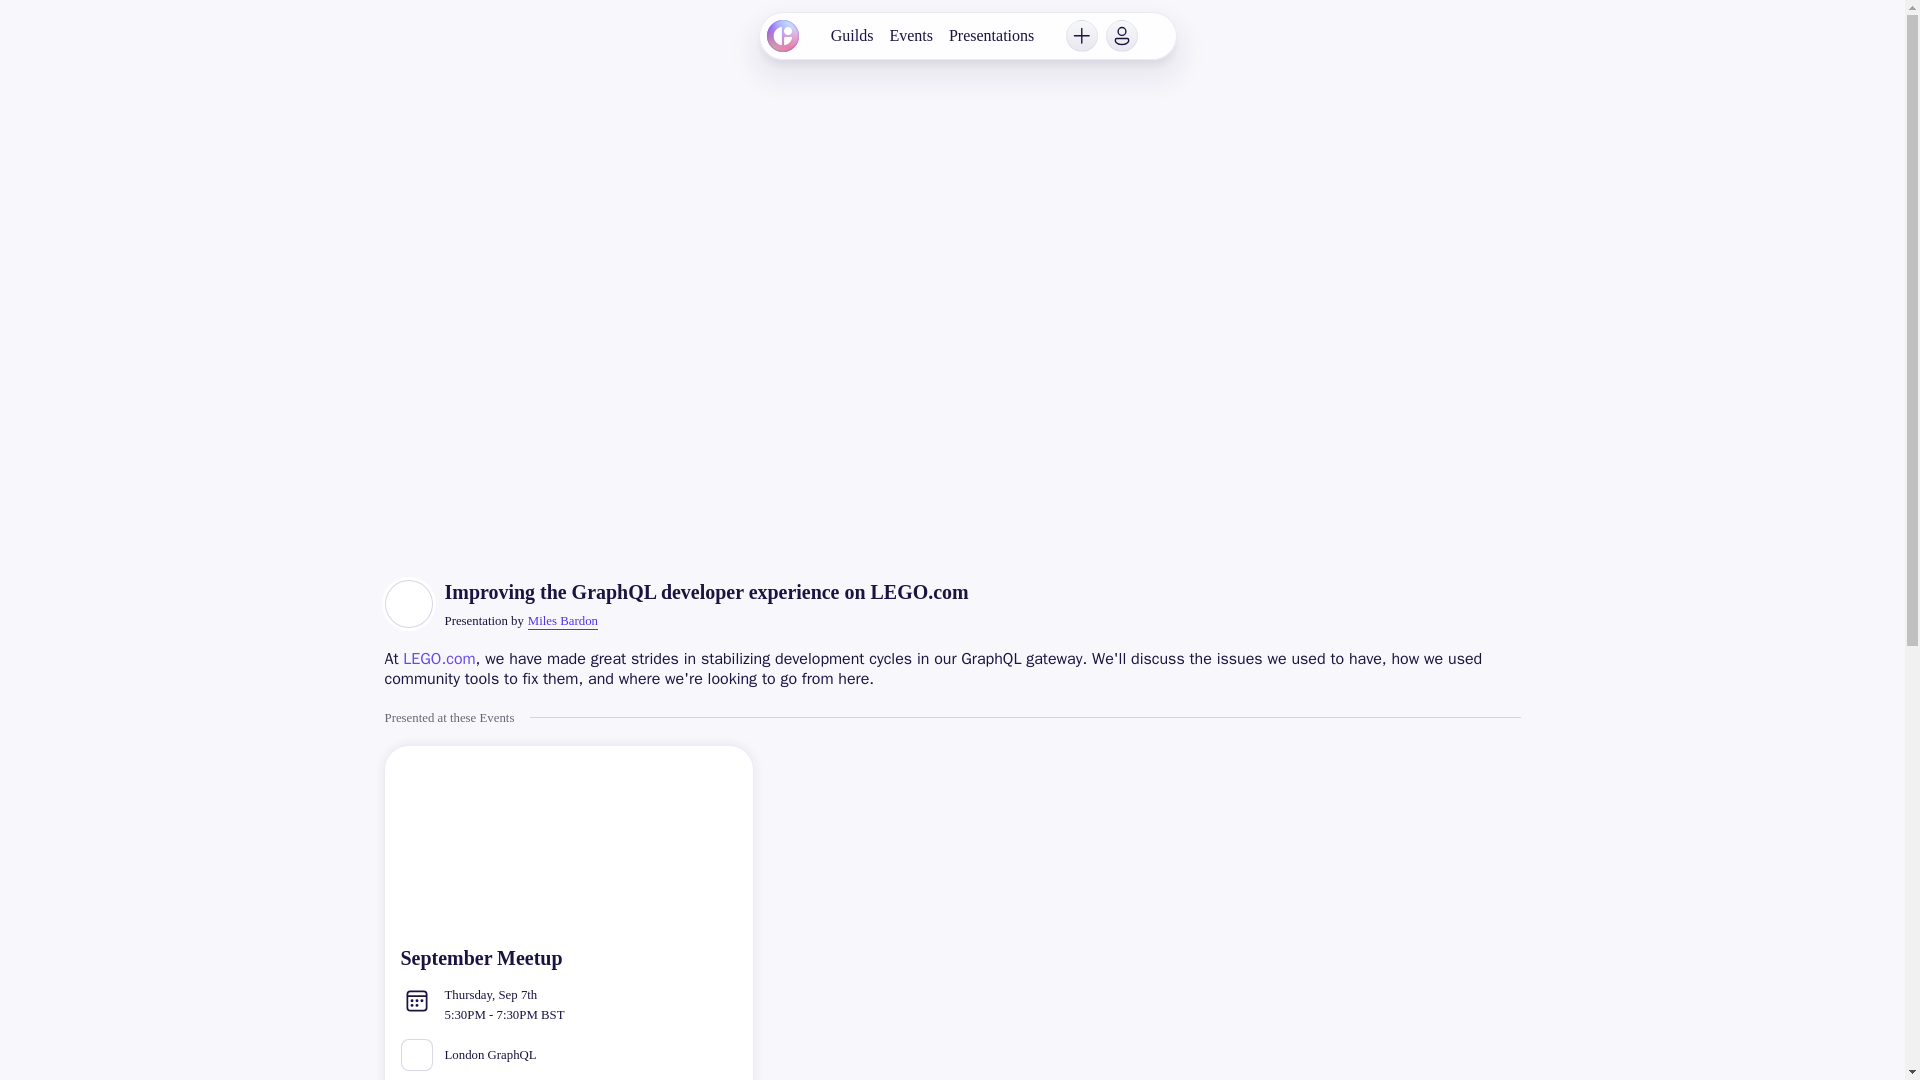 This screenshot has height=1080, width=1920. What do you see at coordinates (438, 658) in the screenshot?
I see `LEGO.com` at bounding box center [438, 658].